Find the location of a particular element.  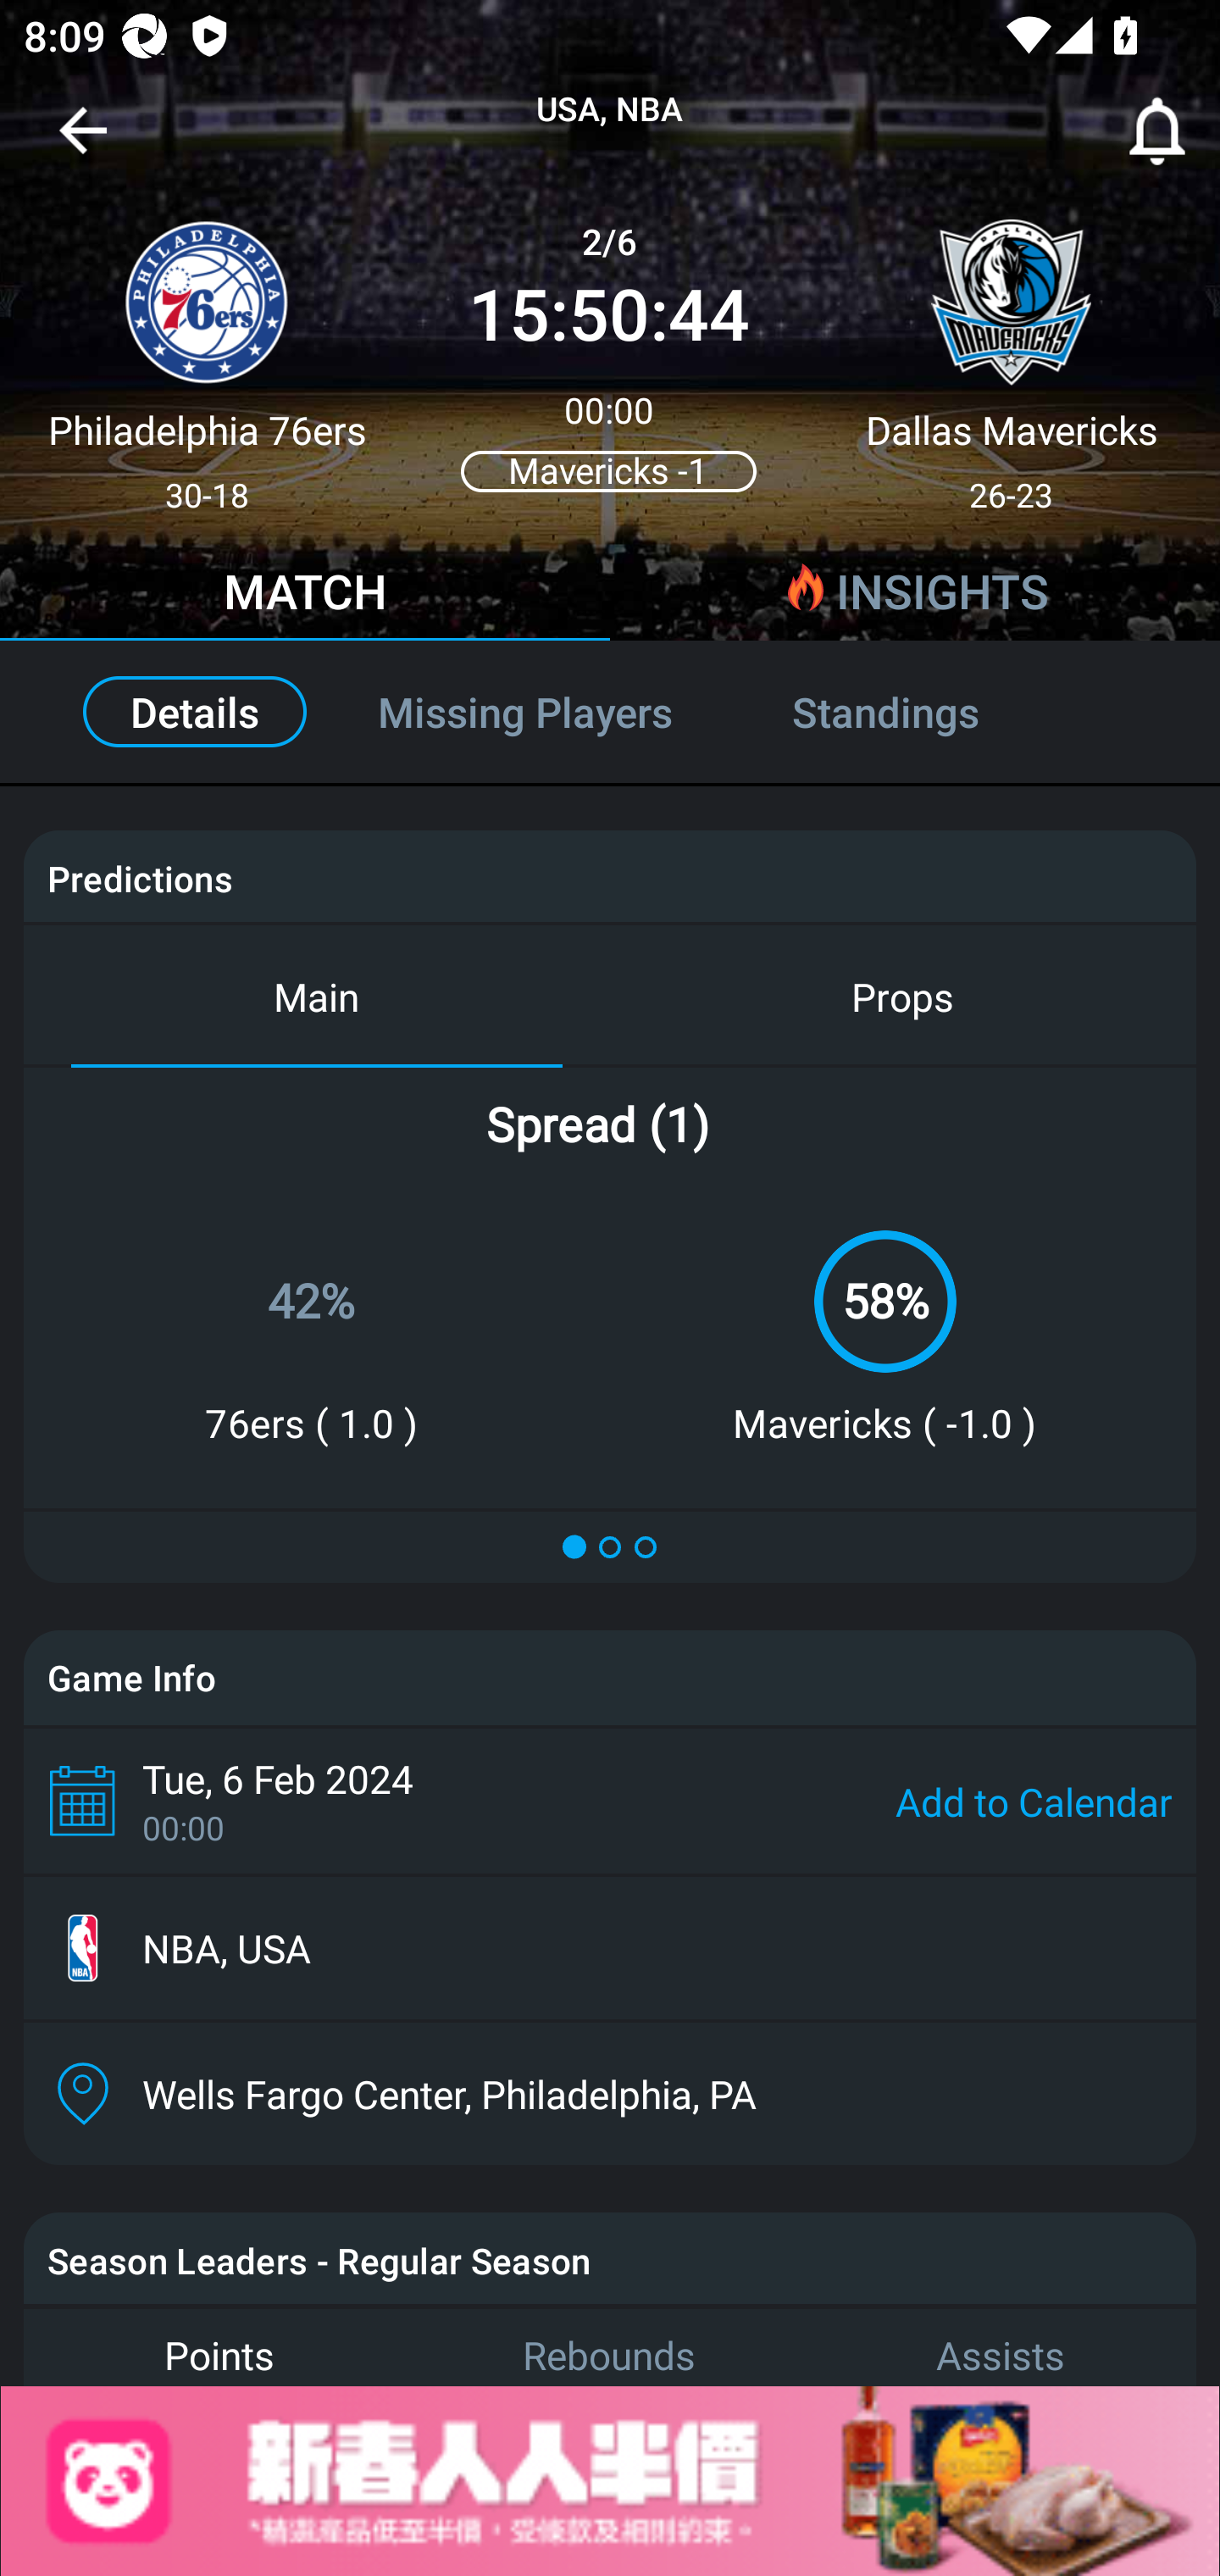

Dallas Mavericks 26-23 is located at coordinates (1012, 353).